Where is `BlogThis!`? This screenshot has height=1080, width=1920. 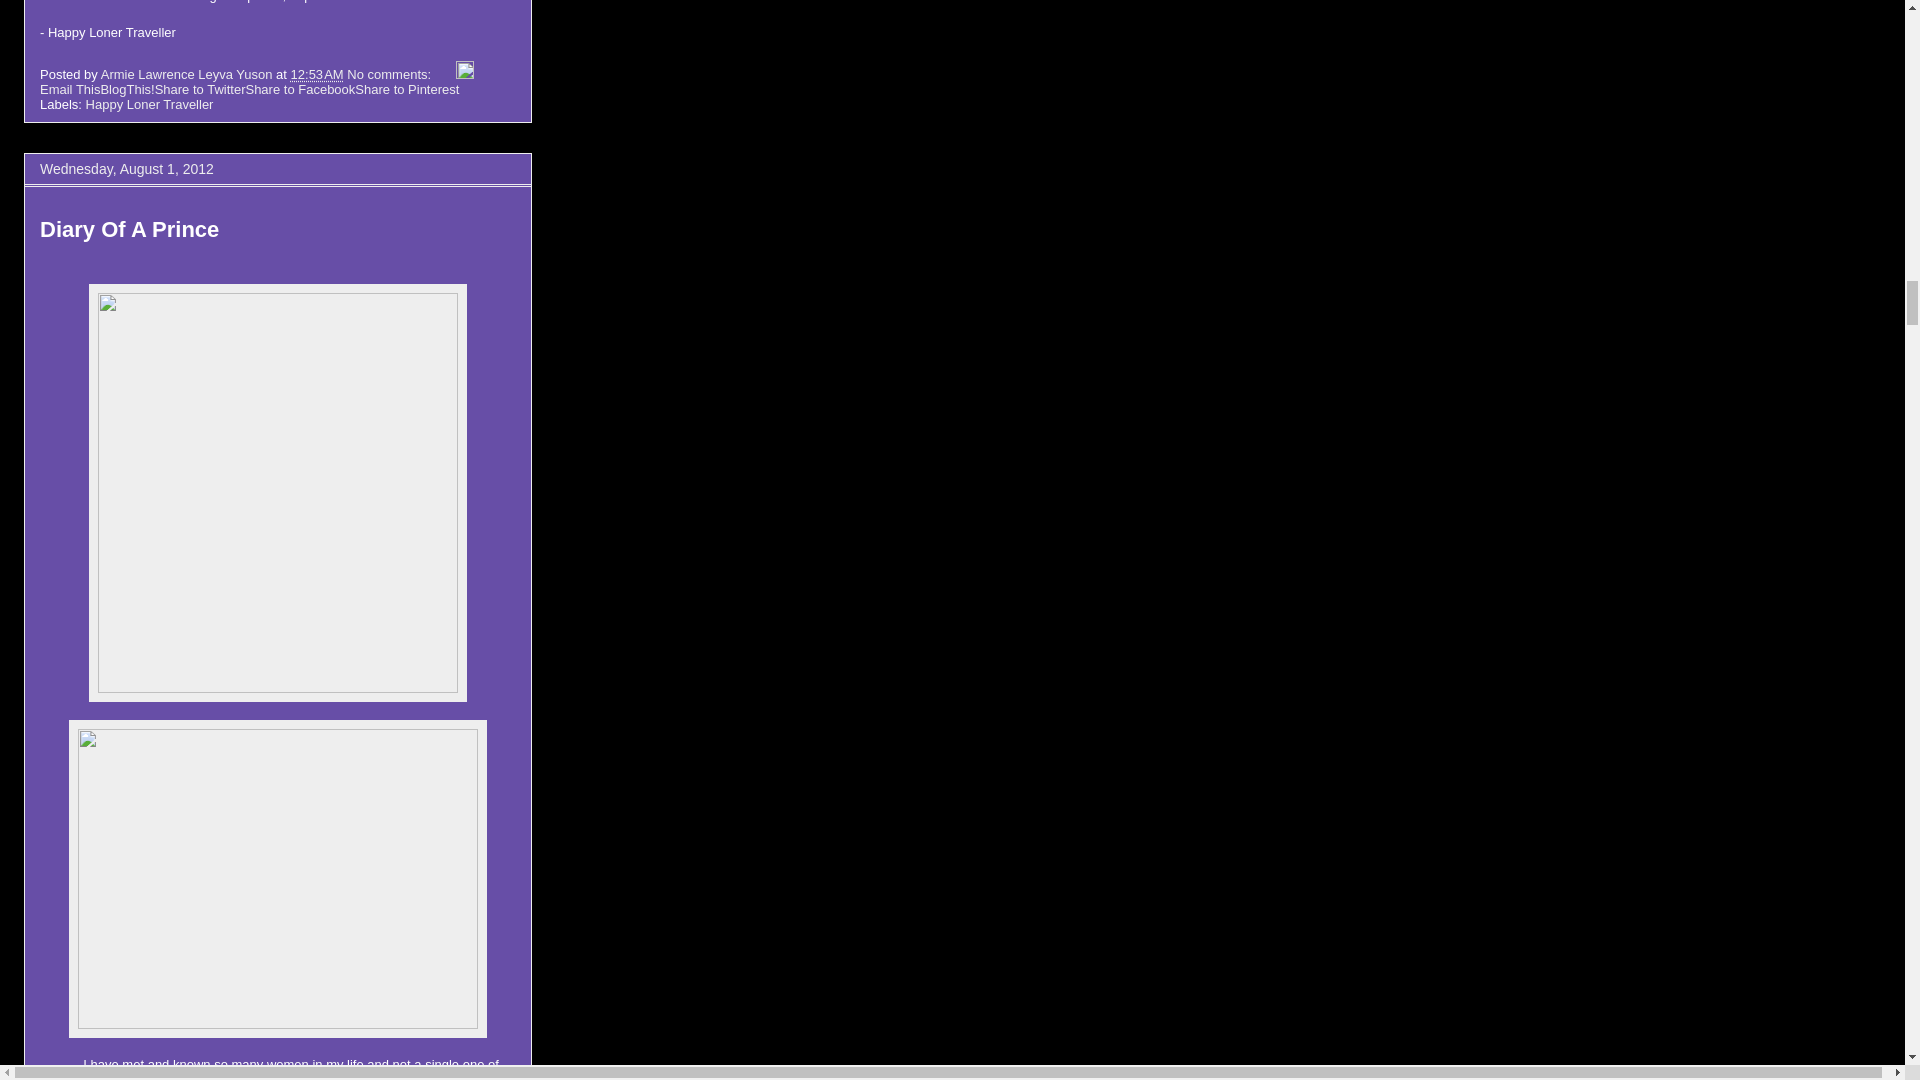
BlogThis! is located at coordinates (126, 90).